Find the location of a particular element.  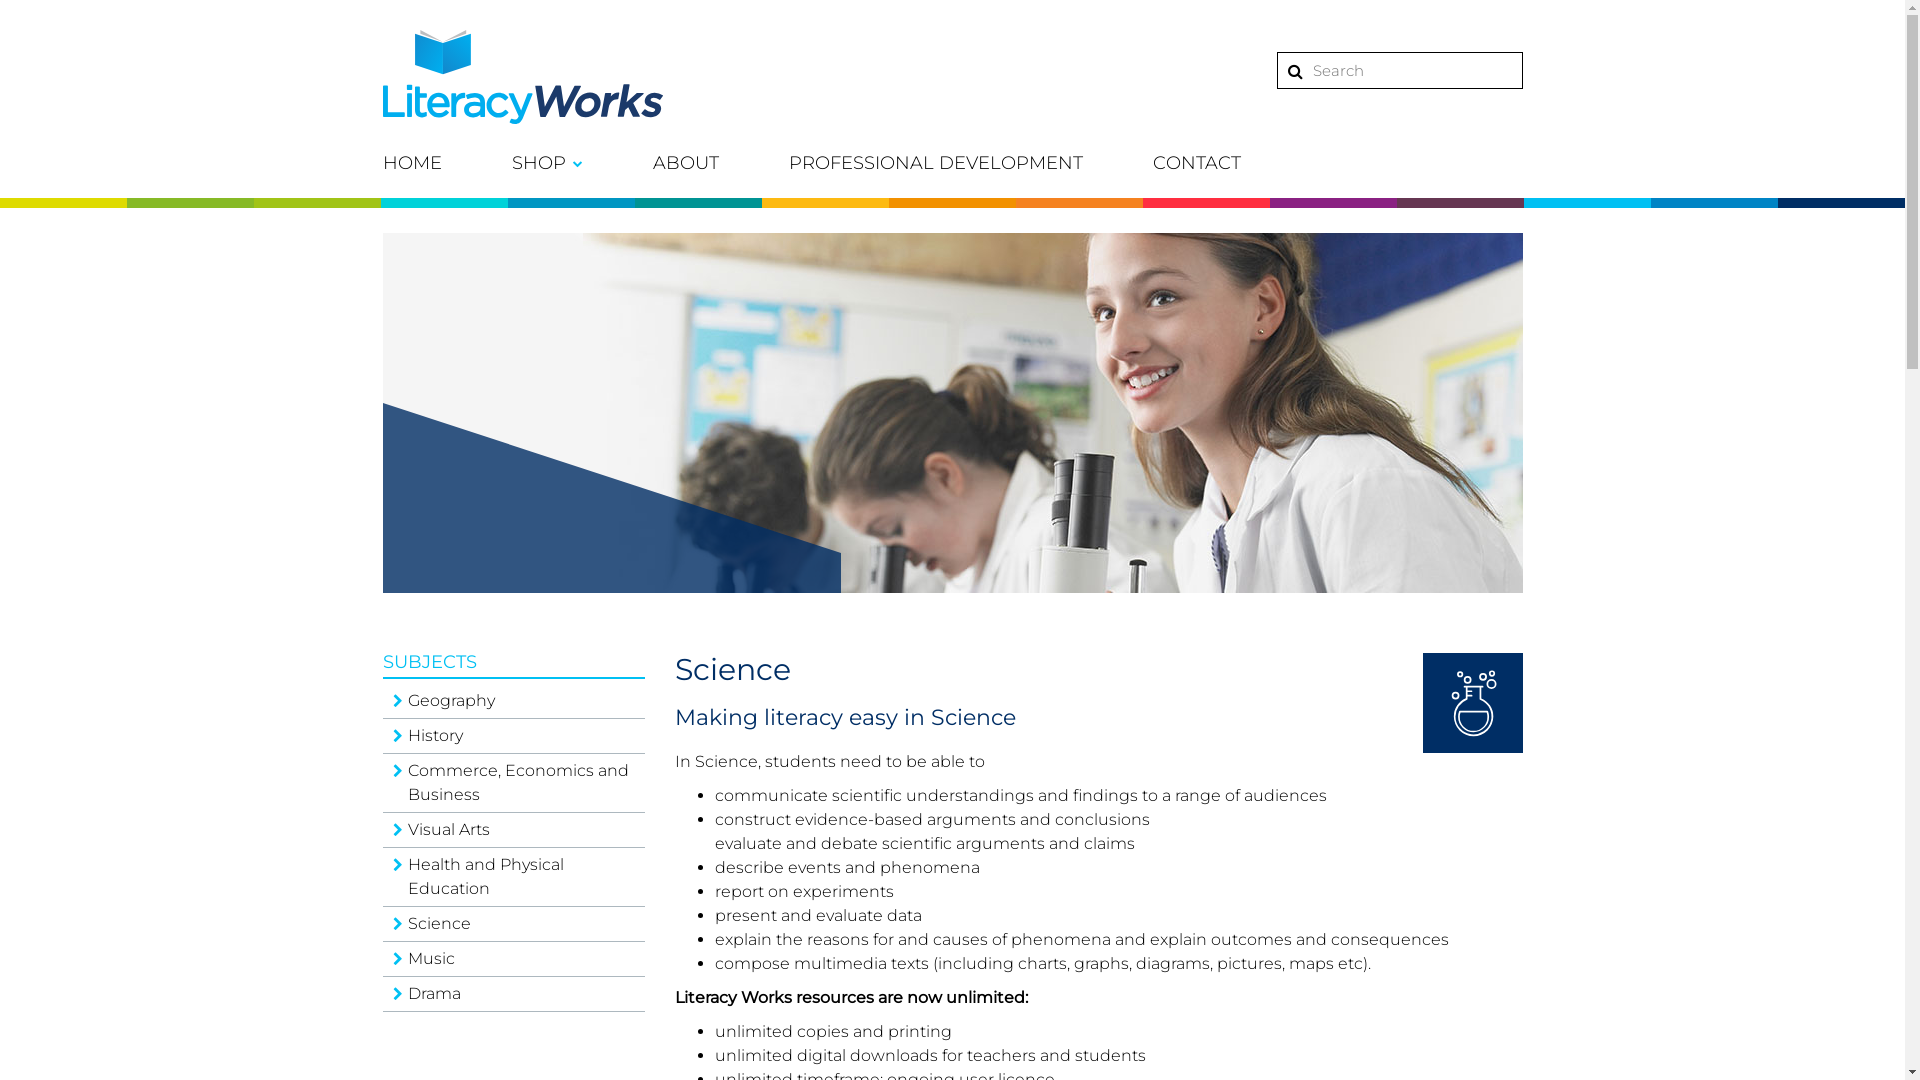

Geography is located at coordinates (514, 702).